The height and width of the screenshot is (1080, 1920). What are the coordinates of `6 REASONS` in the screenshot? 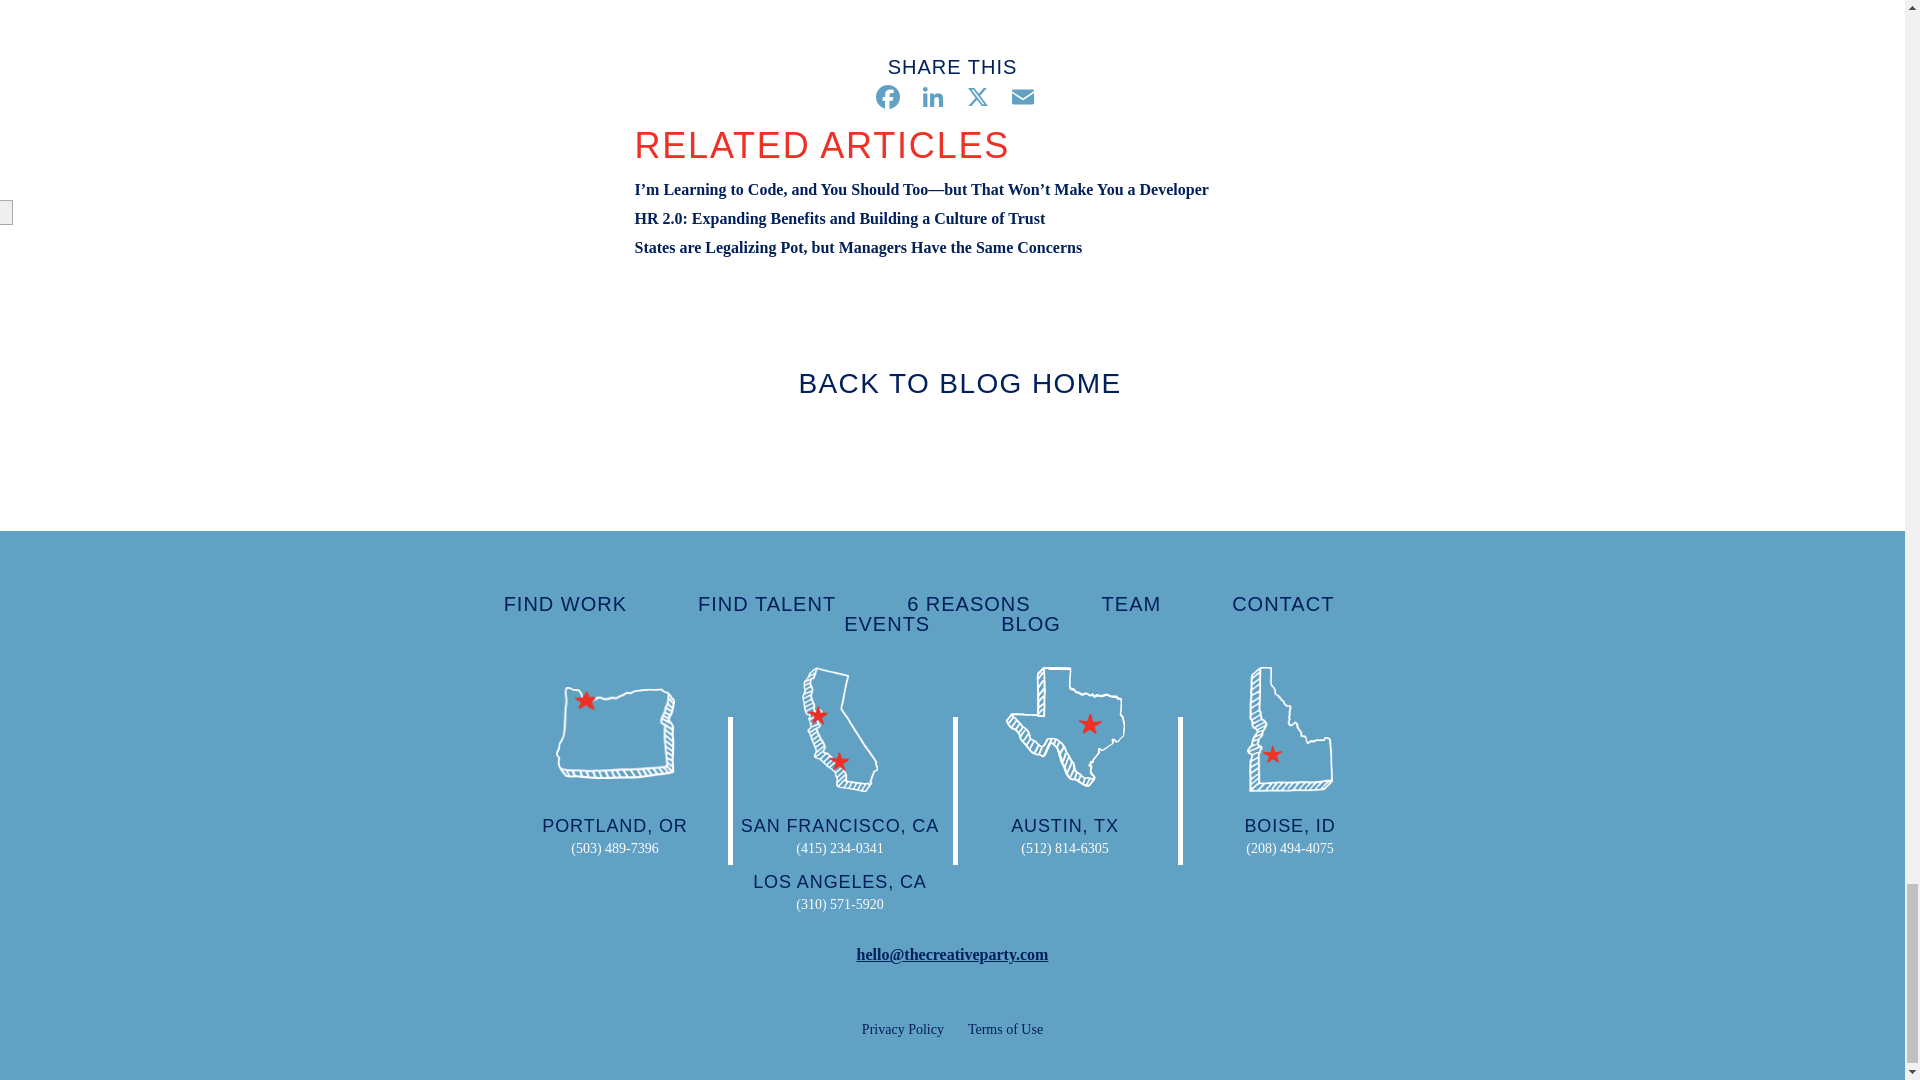 It's located at (968, 603).